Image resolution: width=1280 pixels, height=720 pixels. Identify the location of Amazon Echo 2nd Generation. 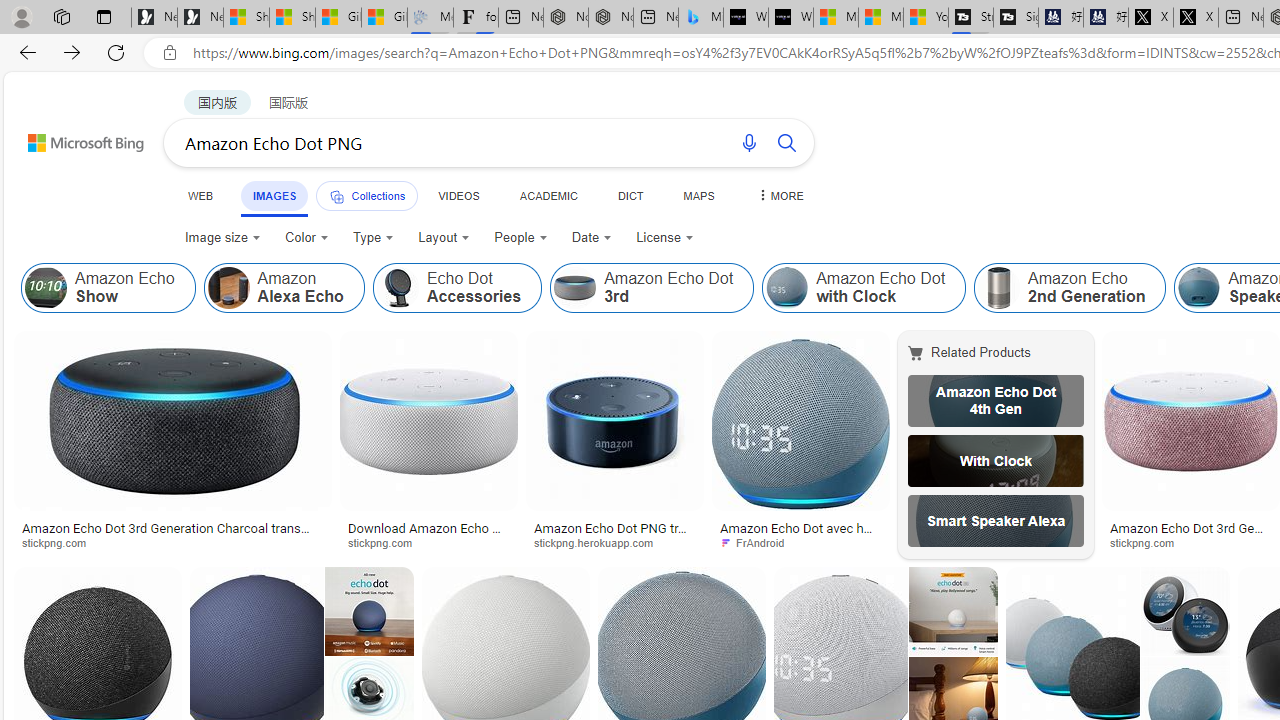
(999, 288).